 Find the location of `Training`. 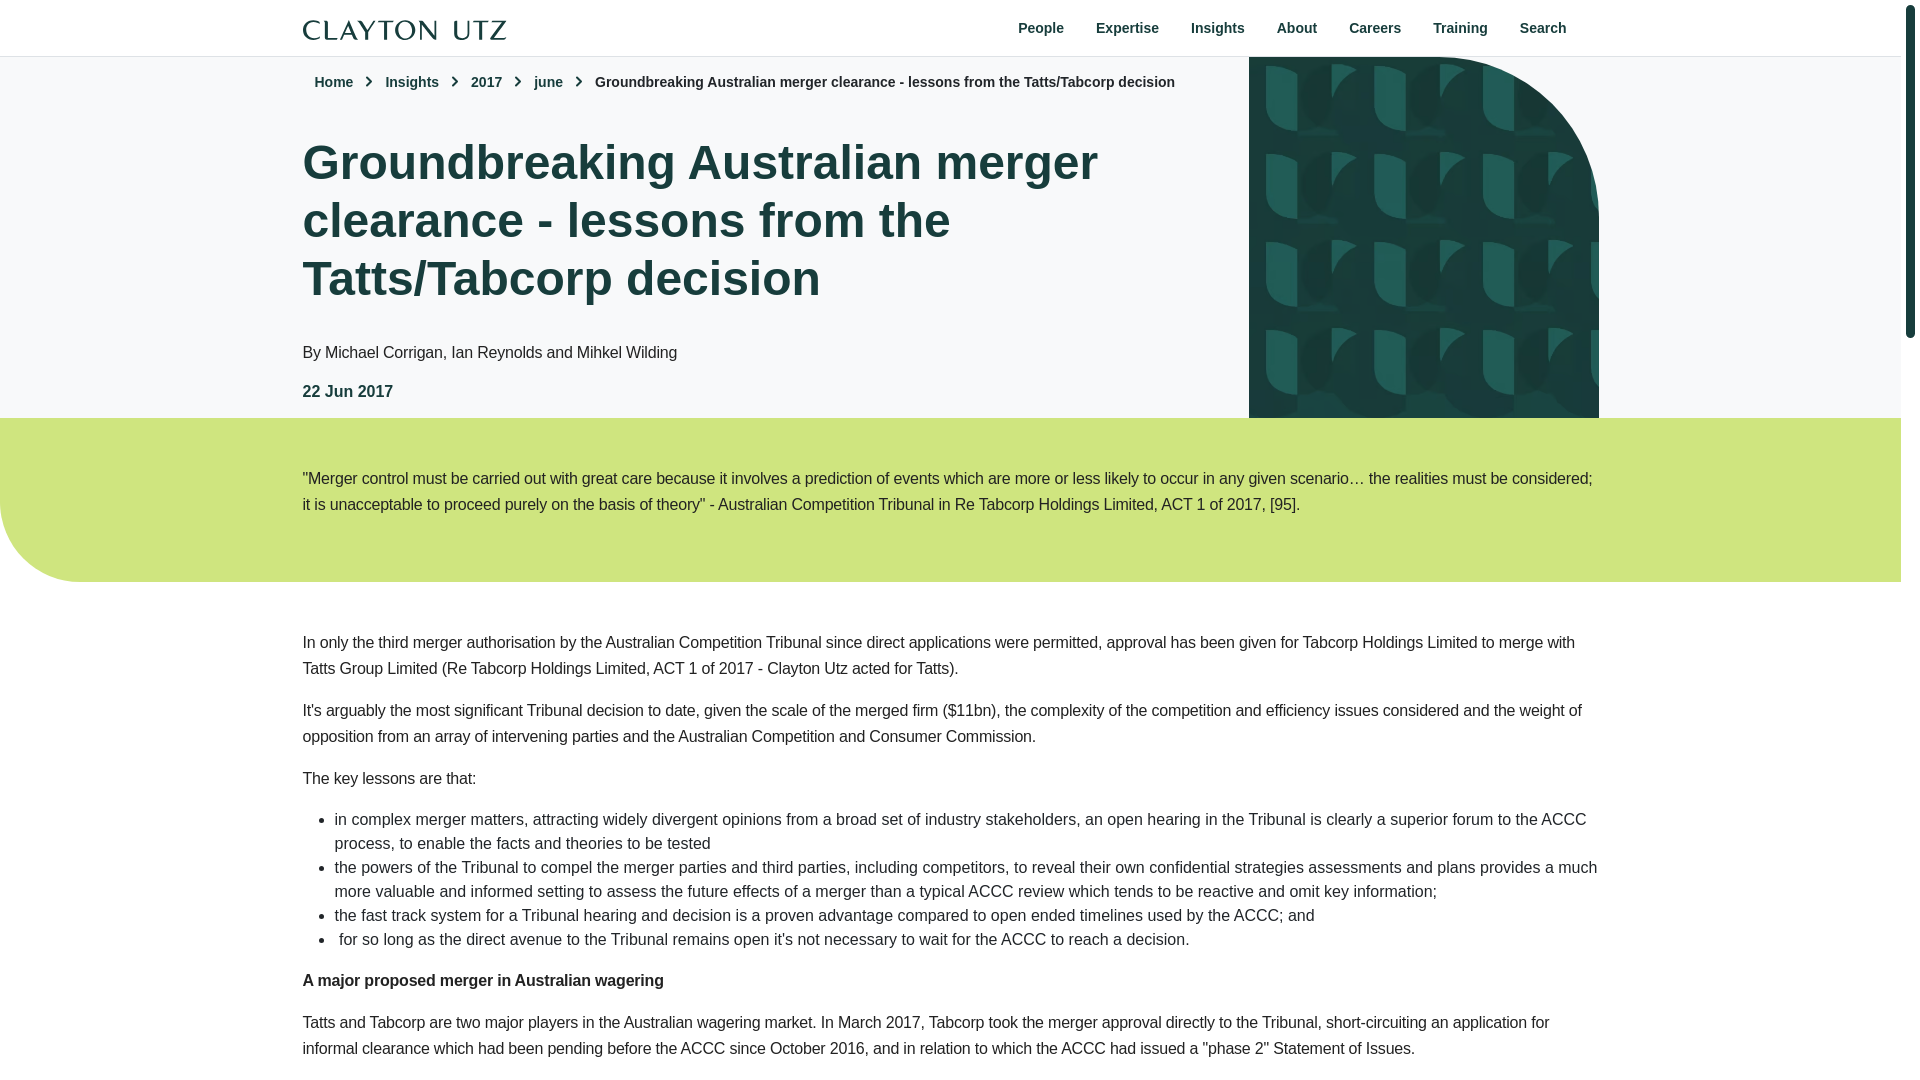

Training is located at coordinates (1460, 28).